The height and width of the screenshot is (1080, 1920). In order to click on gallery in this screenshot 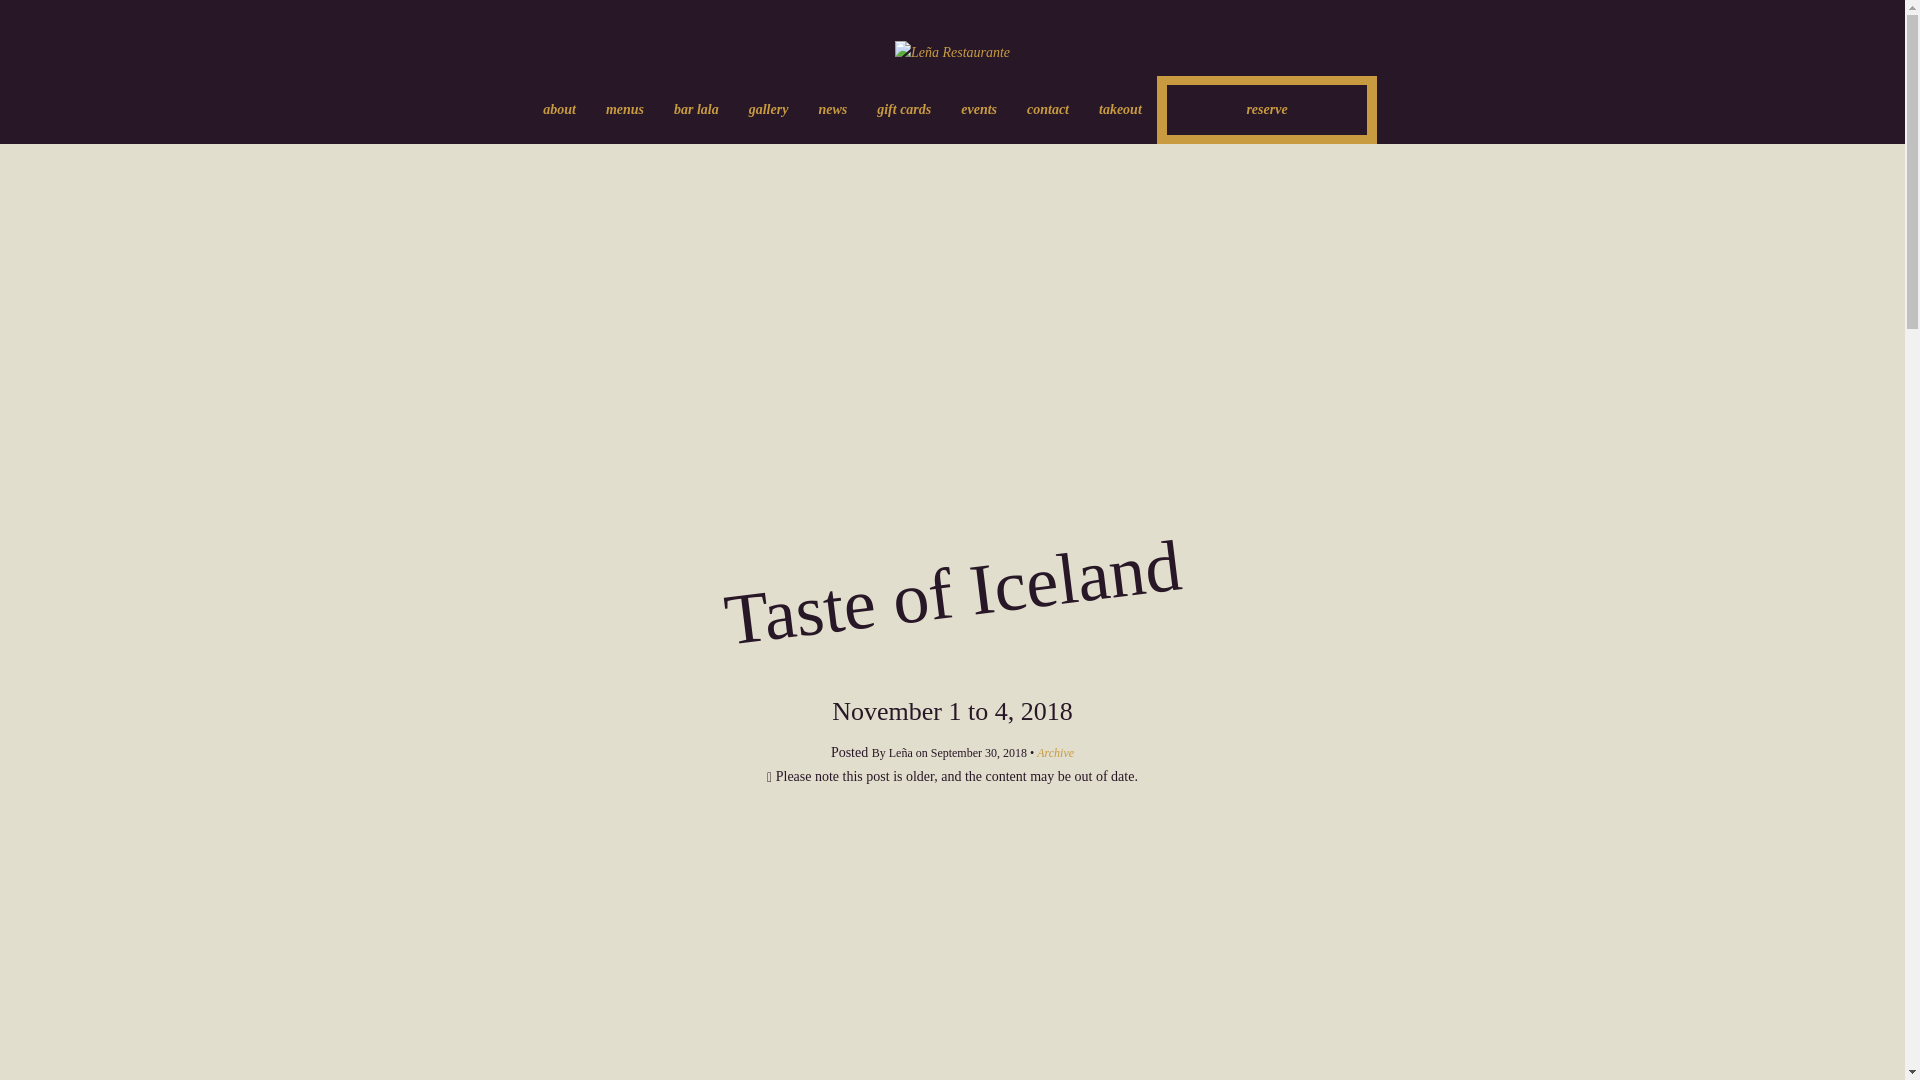, I will do `click(768, 110)`.